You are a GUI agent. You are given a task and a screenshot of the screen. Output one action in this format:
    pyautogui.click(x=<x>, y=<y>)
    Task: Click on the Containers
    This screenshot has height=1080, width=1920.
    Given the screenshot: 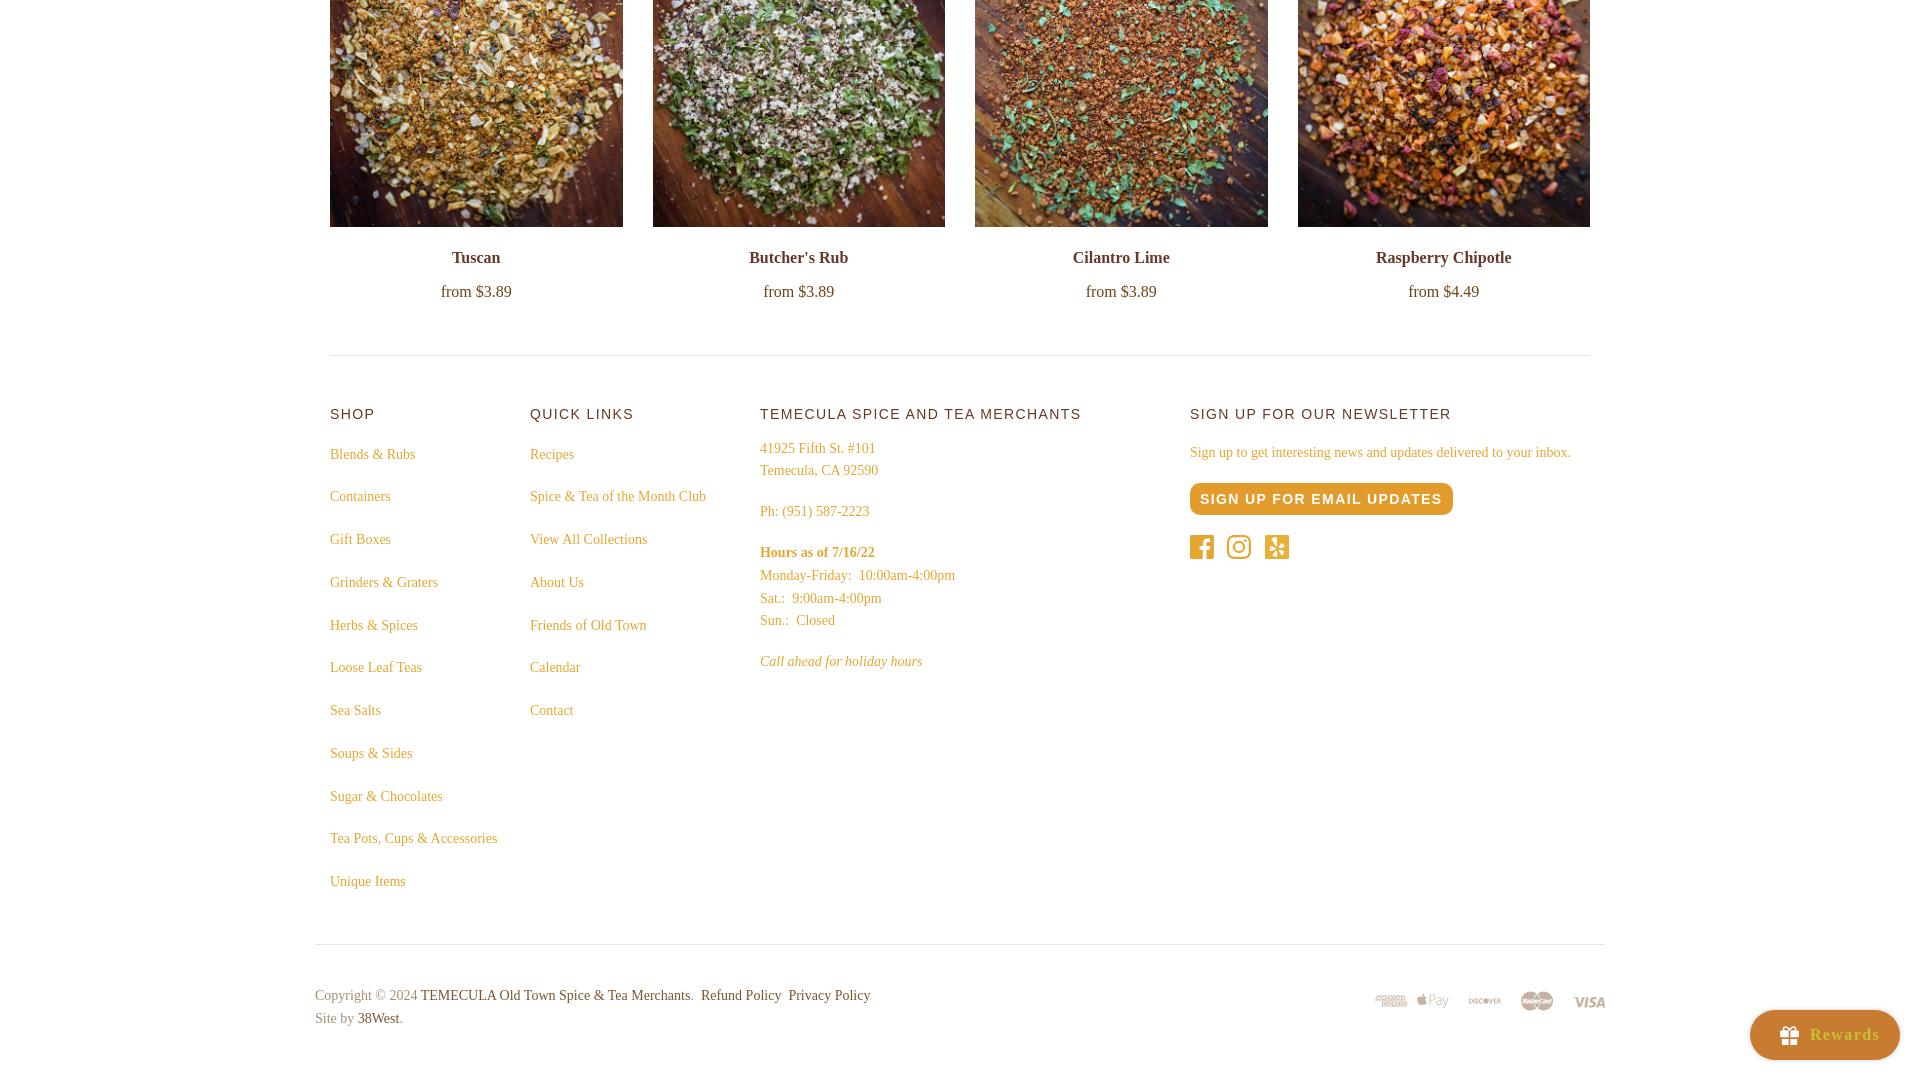 What is the action you would take?
    pyautogui.click(x=360, y=496)
    